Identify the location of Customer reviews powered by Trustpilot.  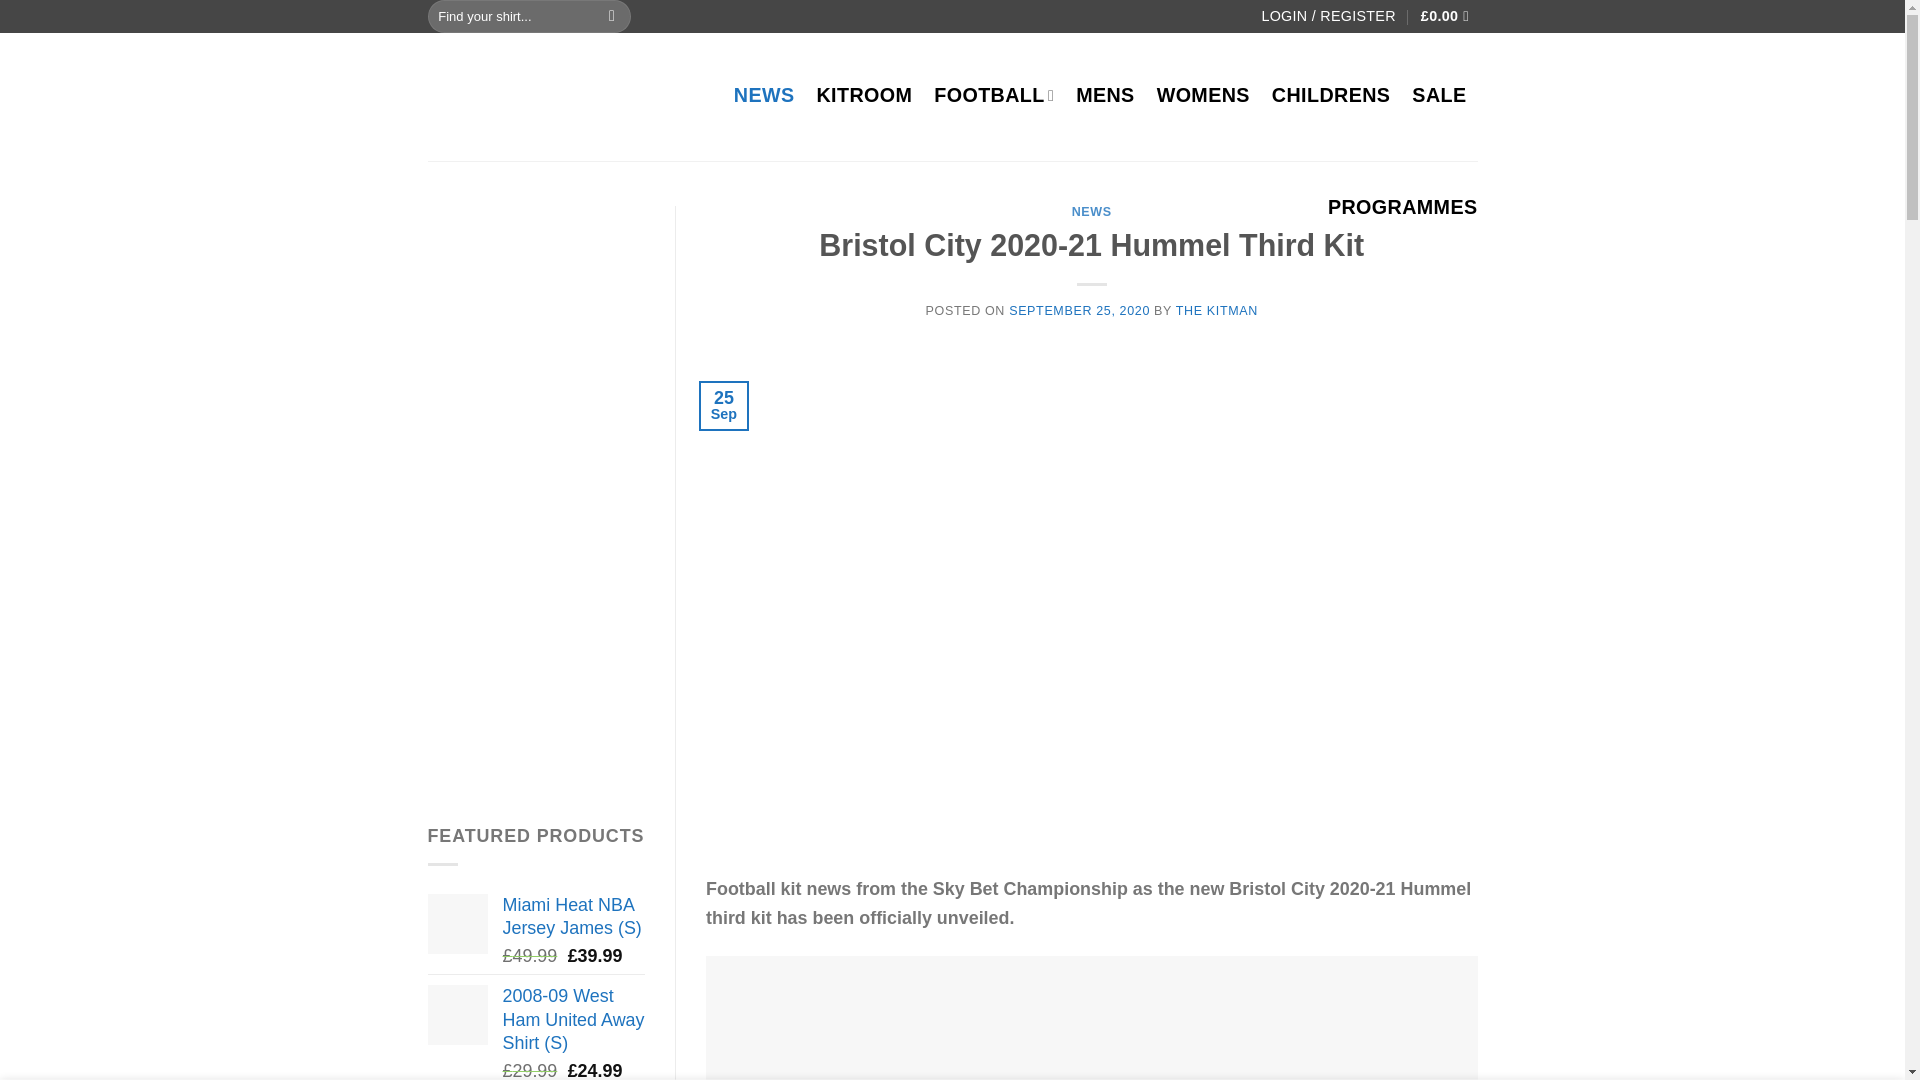
(942, 17).